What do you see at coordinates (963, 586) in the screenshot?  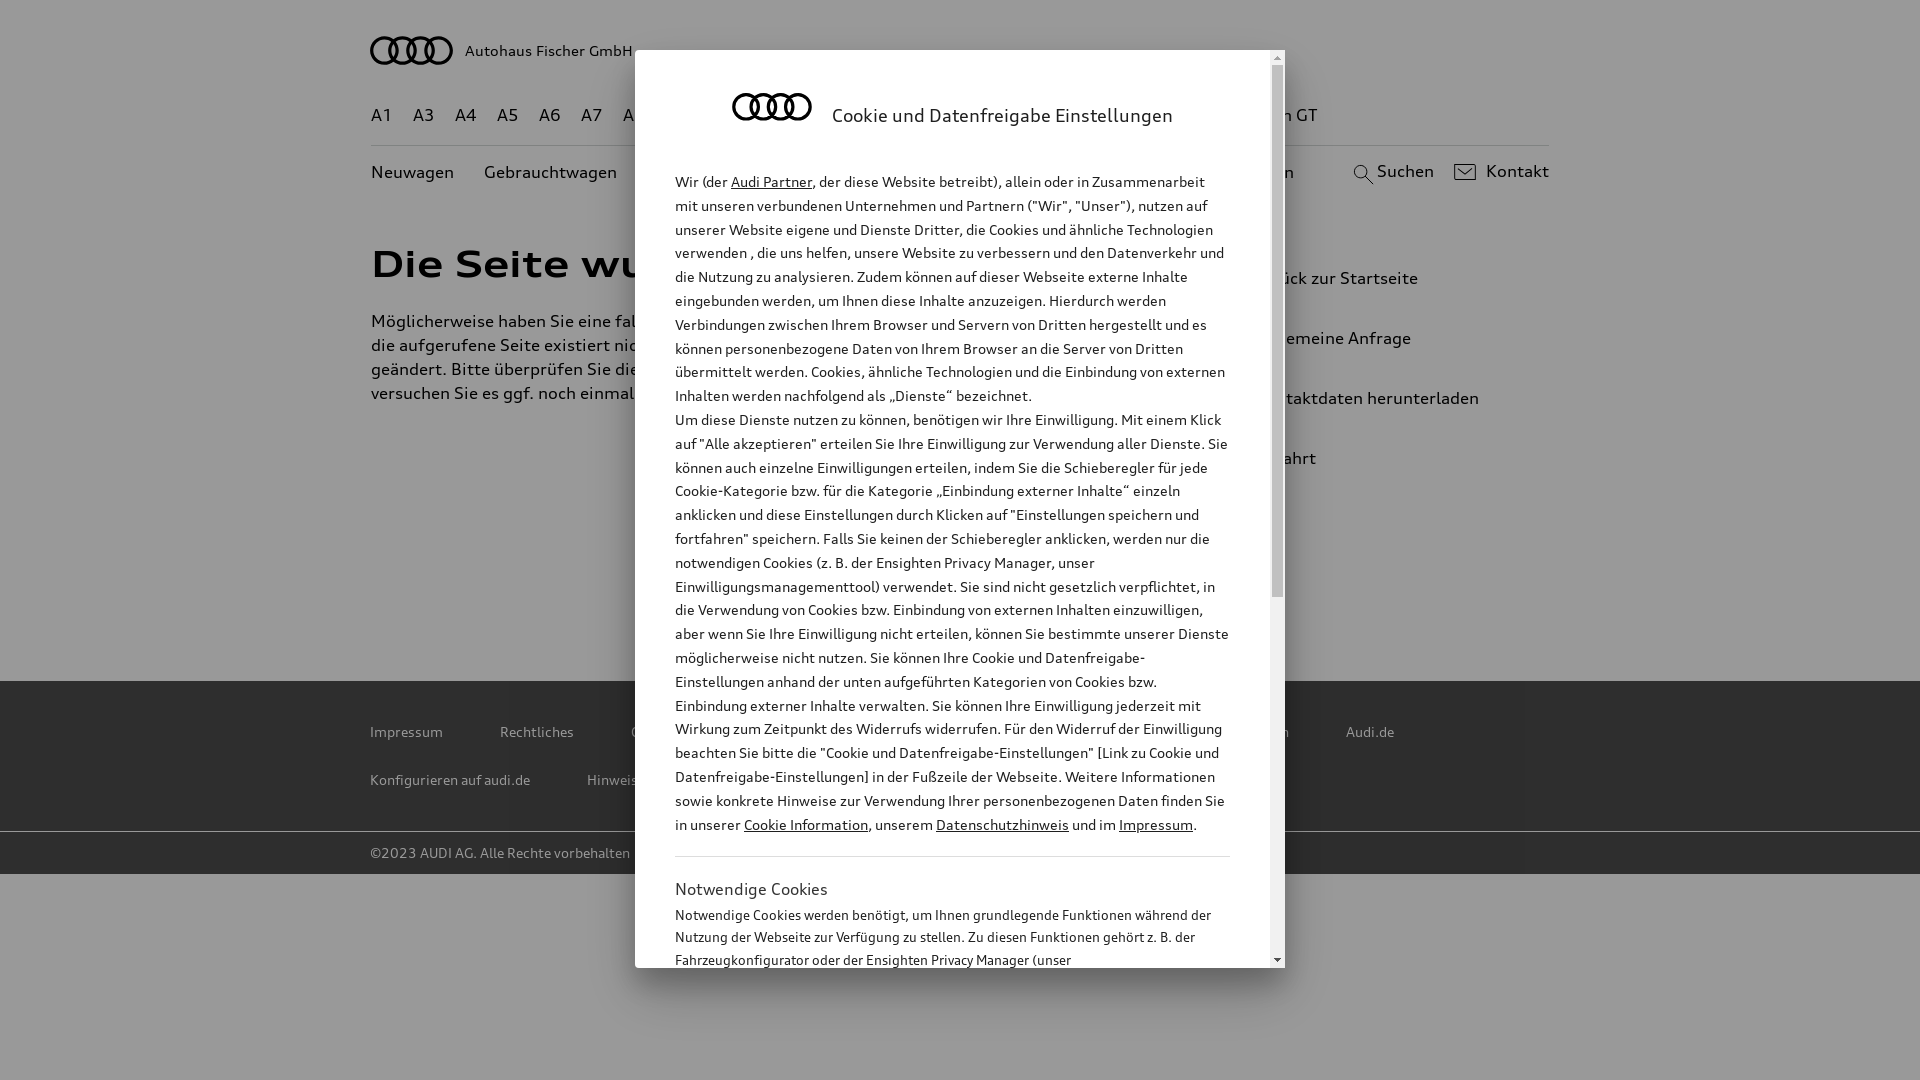 I see `Facebook` at bounding box center [963, 586].